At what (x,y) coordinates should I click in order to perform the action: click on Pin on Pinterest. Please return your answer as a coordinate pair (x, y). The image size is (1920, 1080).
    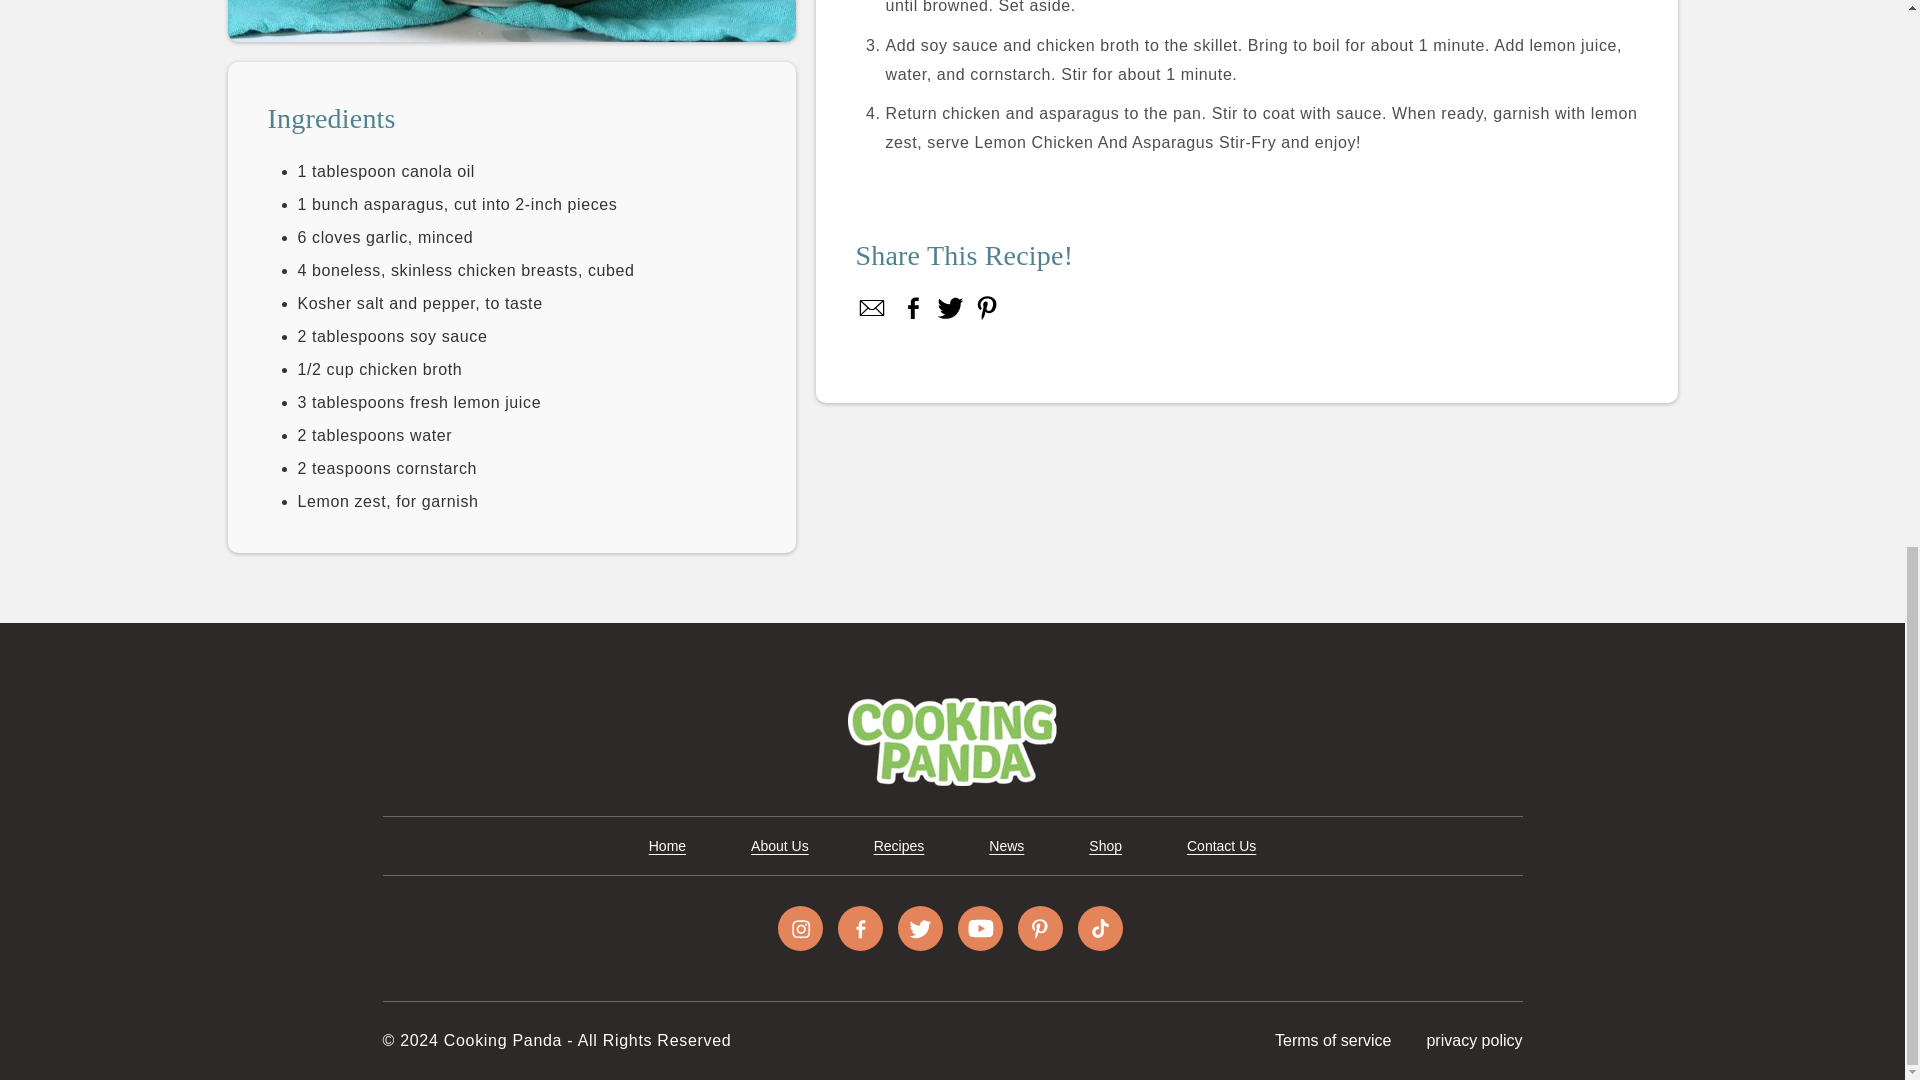
    Looking at the image, I should click on (986, 307).